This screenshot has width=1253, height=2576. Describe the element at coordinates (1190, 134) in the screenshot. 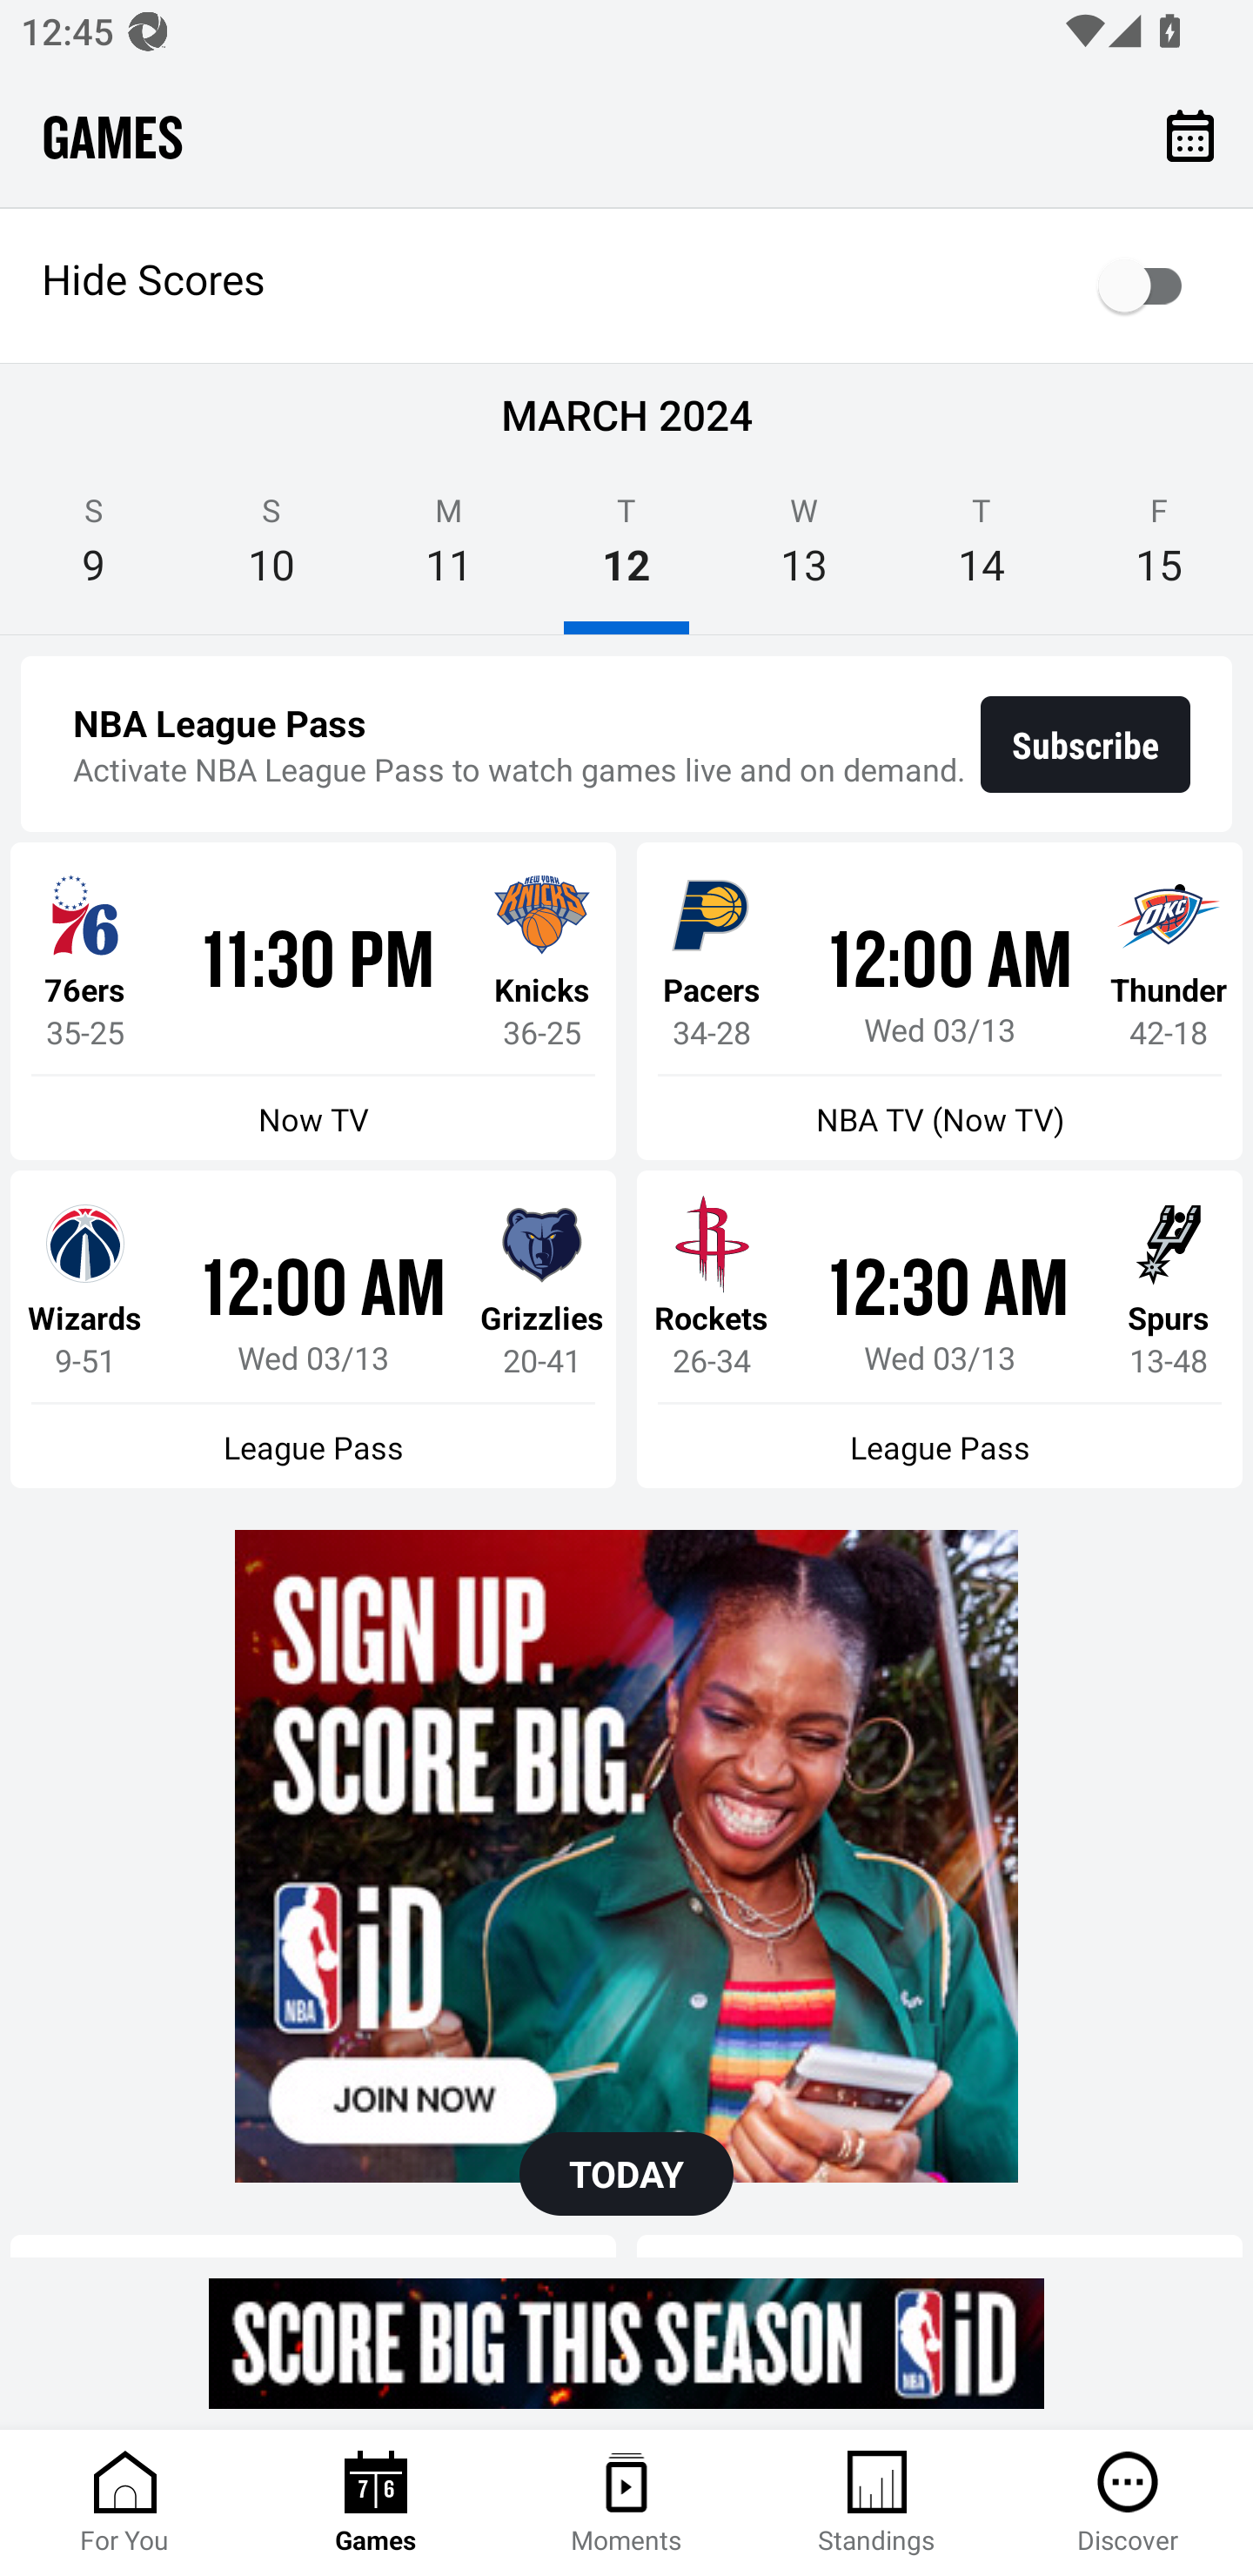

I see `Calendar` at that location.